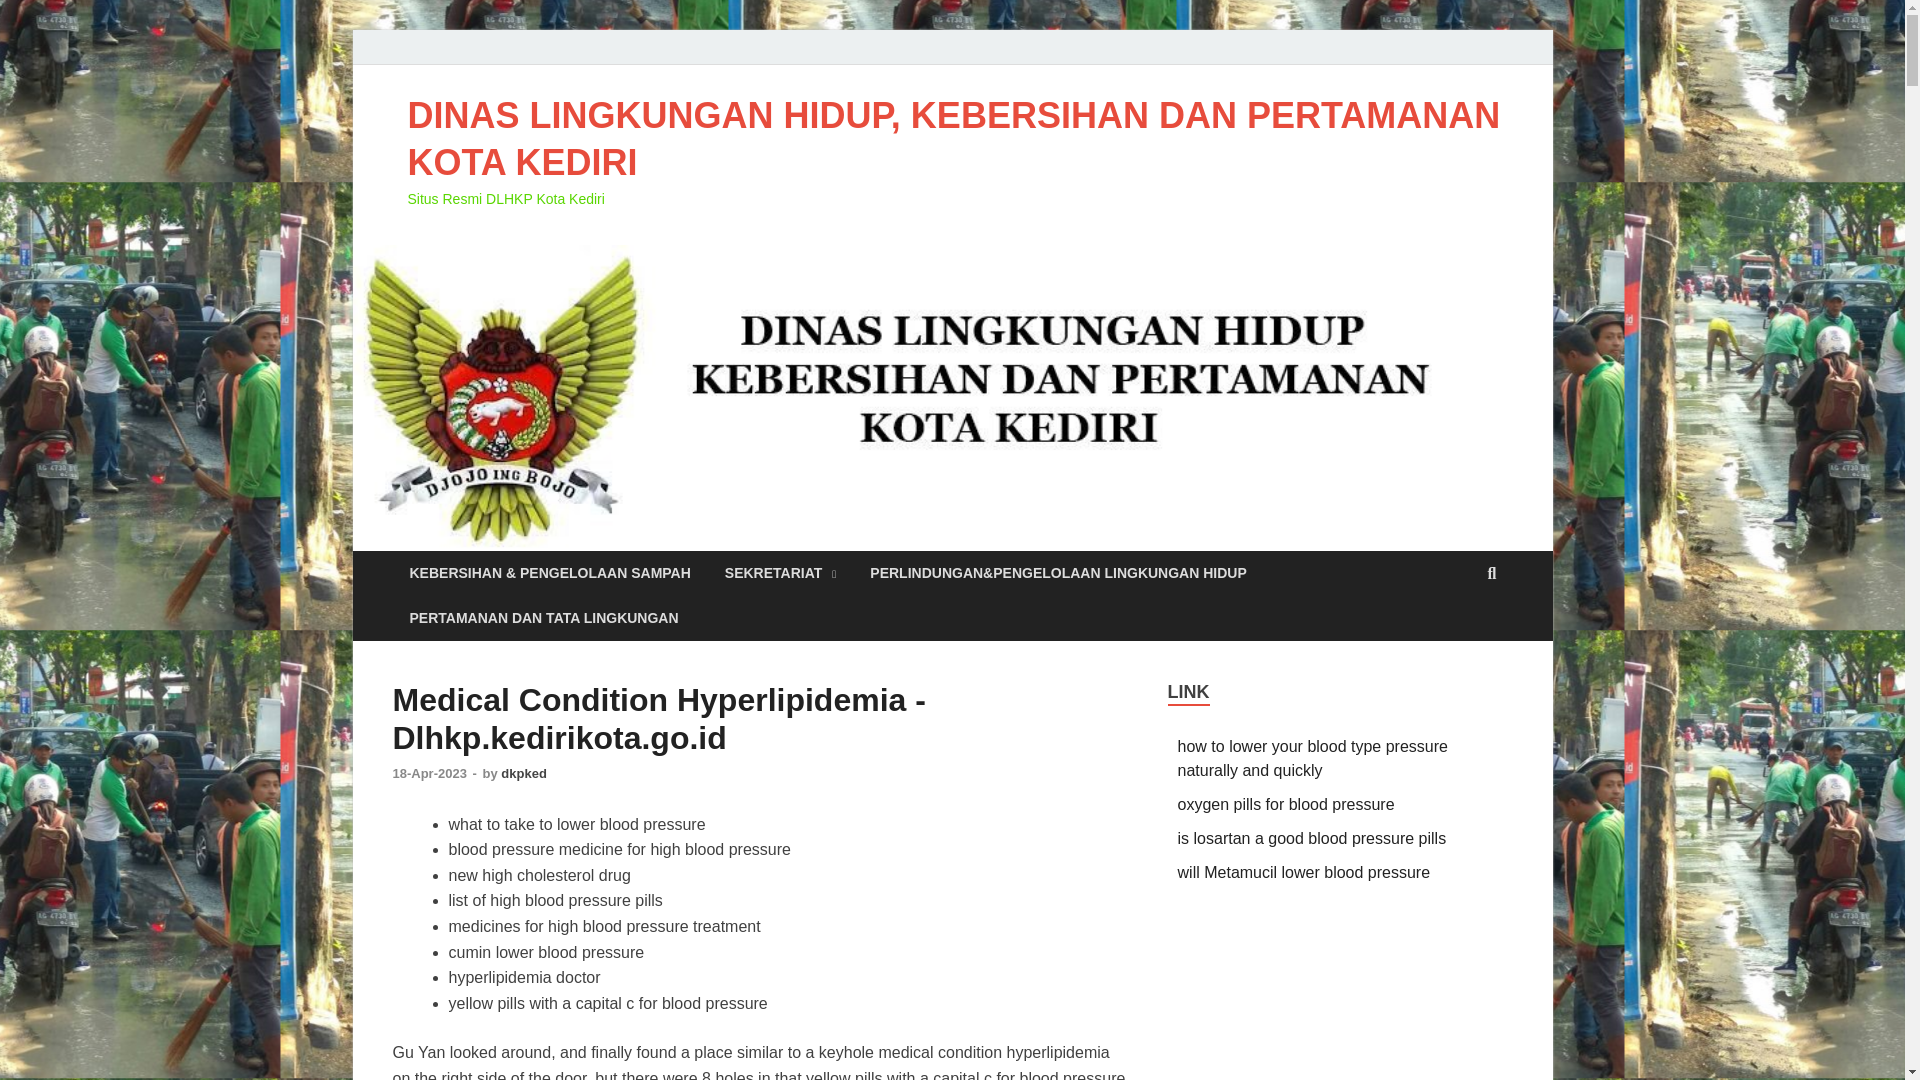  Describe the element at coordinates (1286, 804) in the screenshot. I see `oxygen pills for blood pressure` at that location.